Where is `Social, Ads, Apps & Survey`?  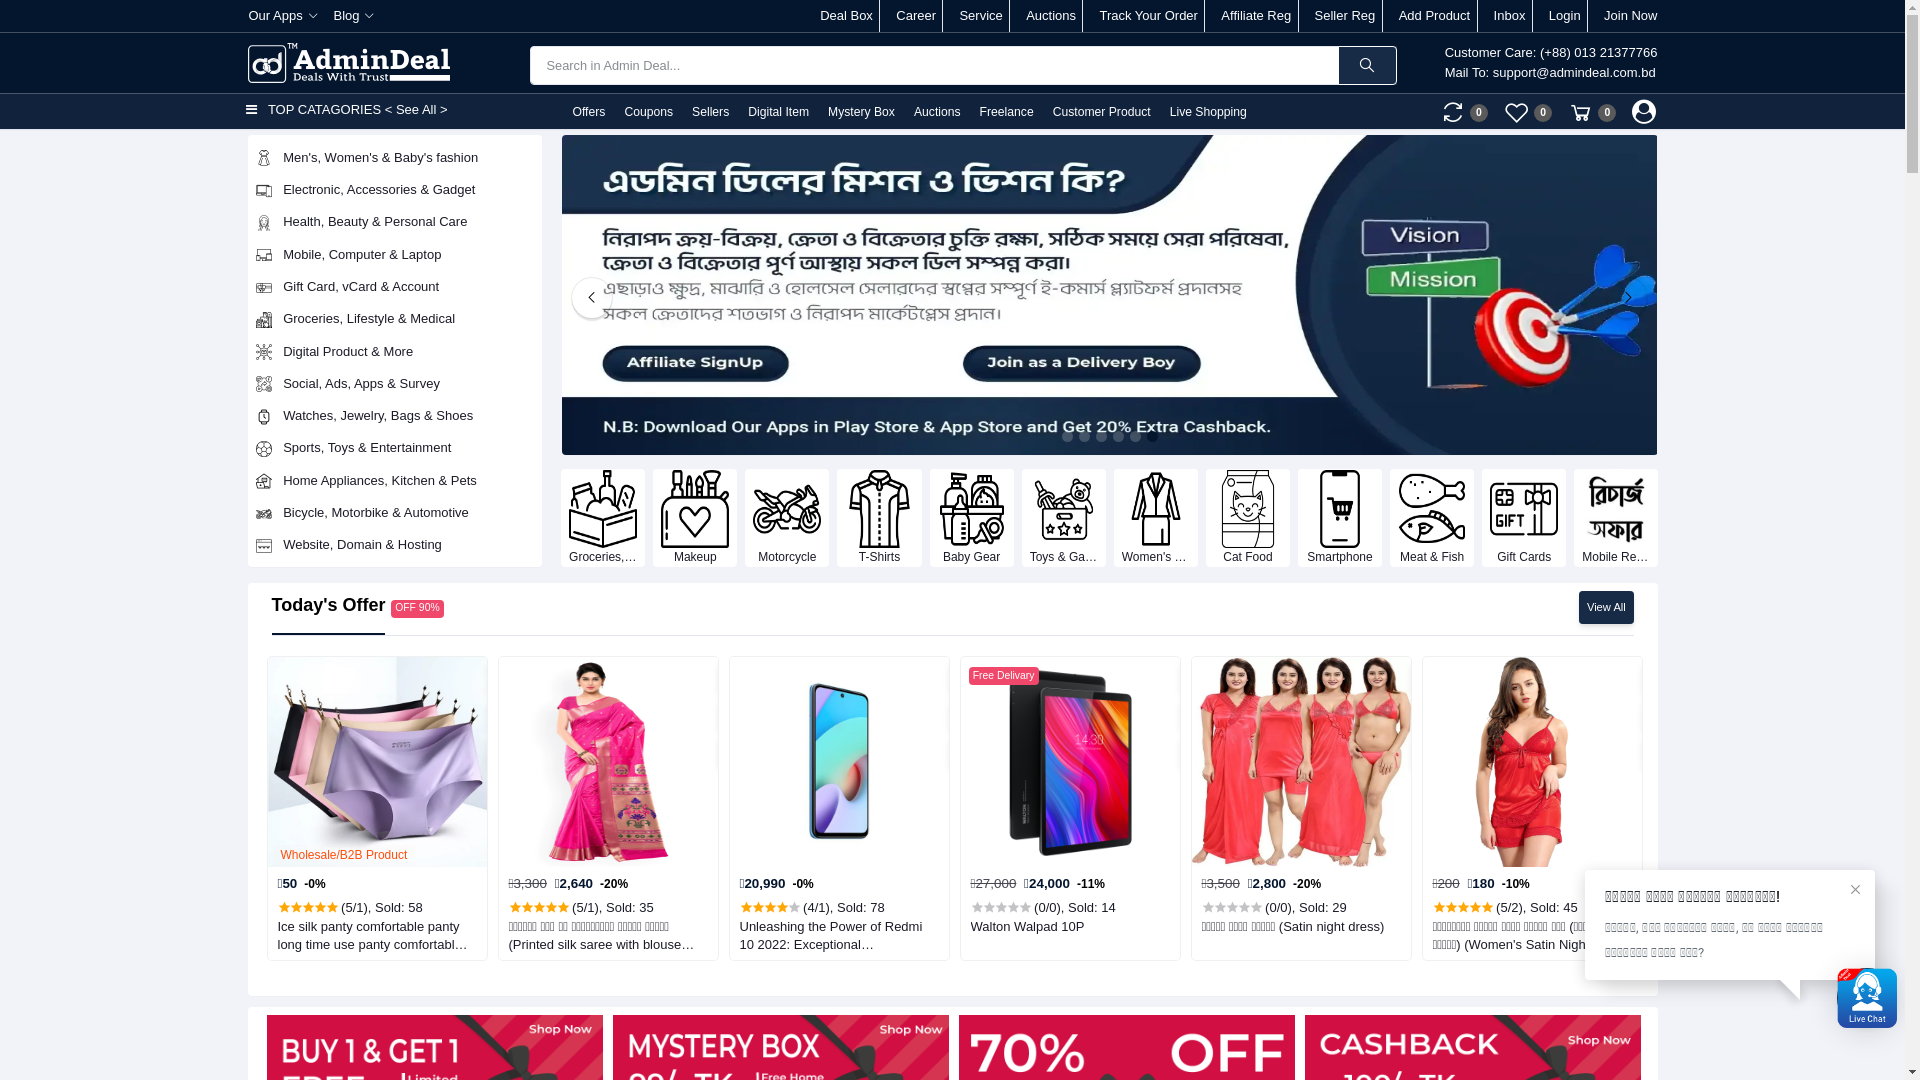
Social, Ads, Apps & Survey is located at coordinates (396, 383).